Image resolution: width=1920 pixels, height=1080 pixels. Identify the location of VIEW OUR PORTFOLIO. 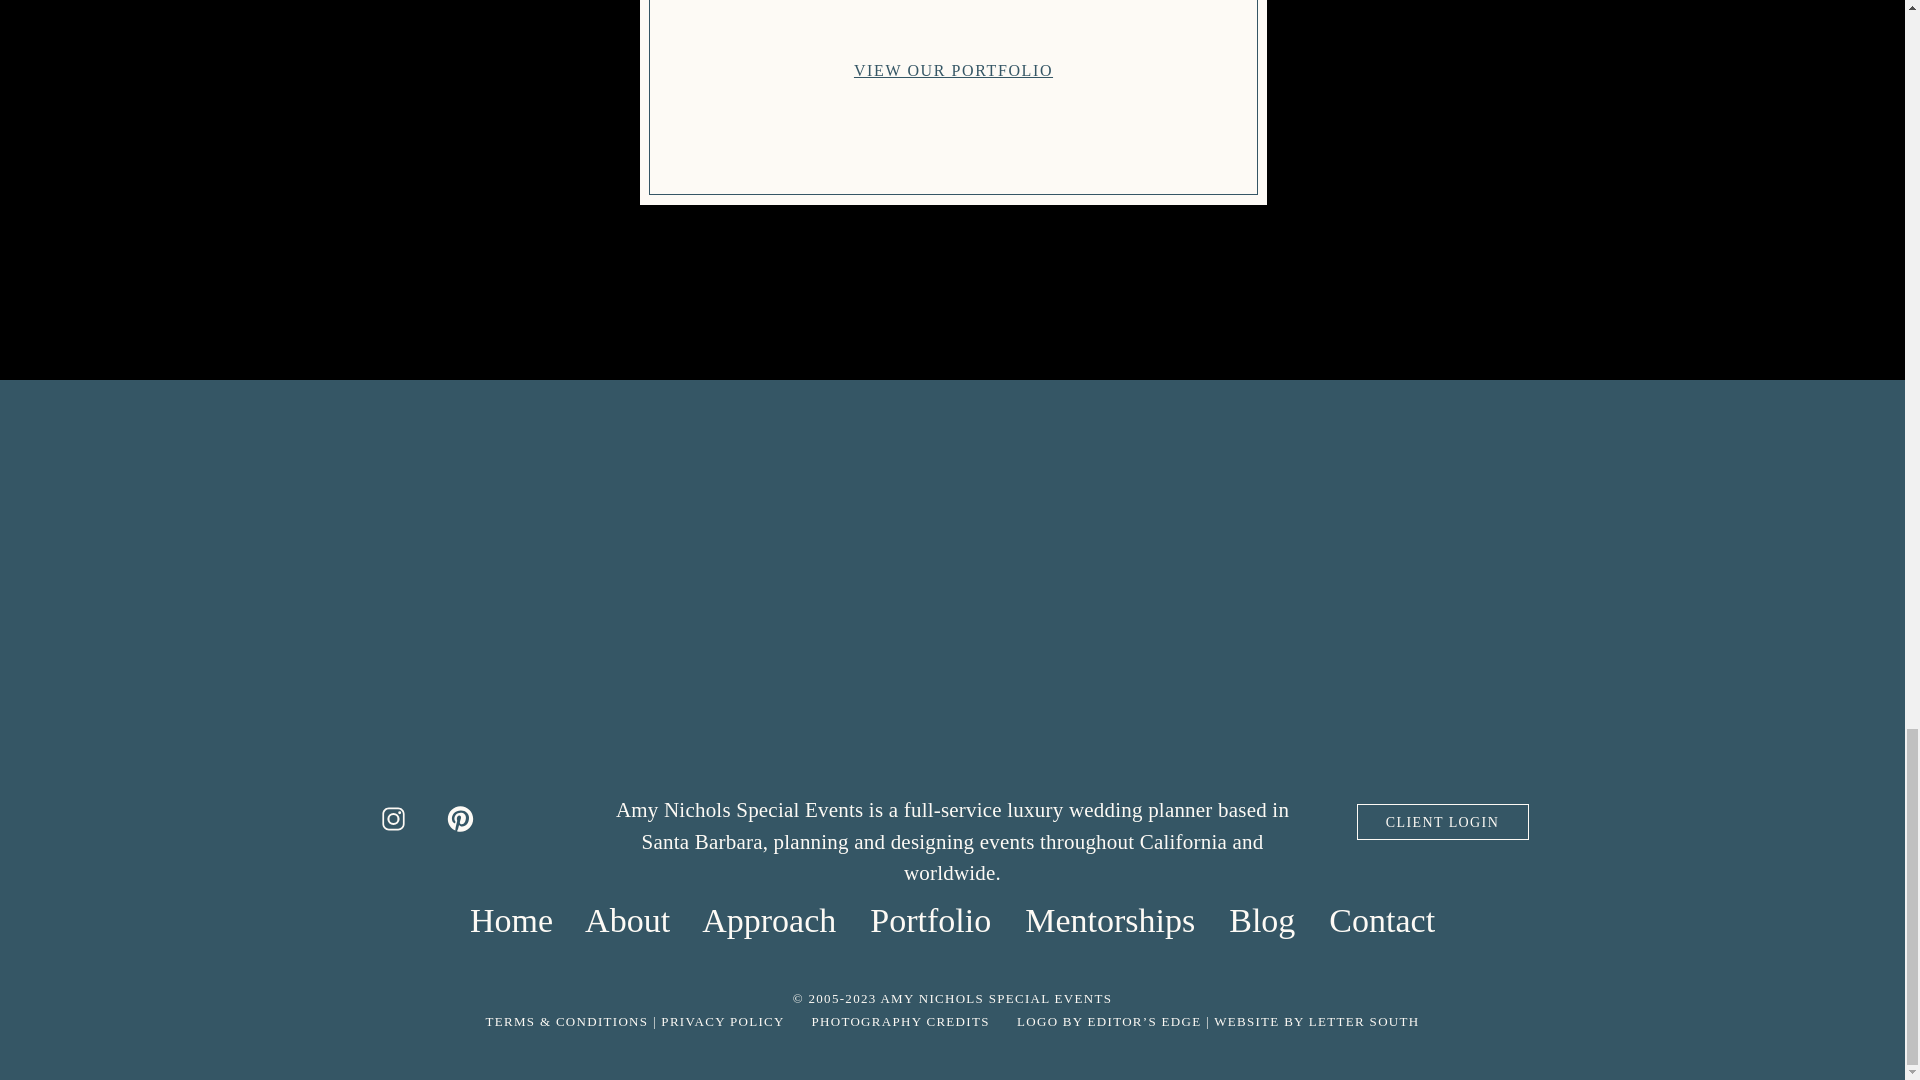
(953, 70).